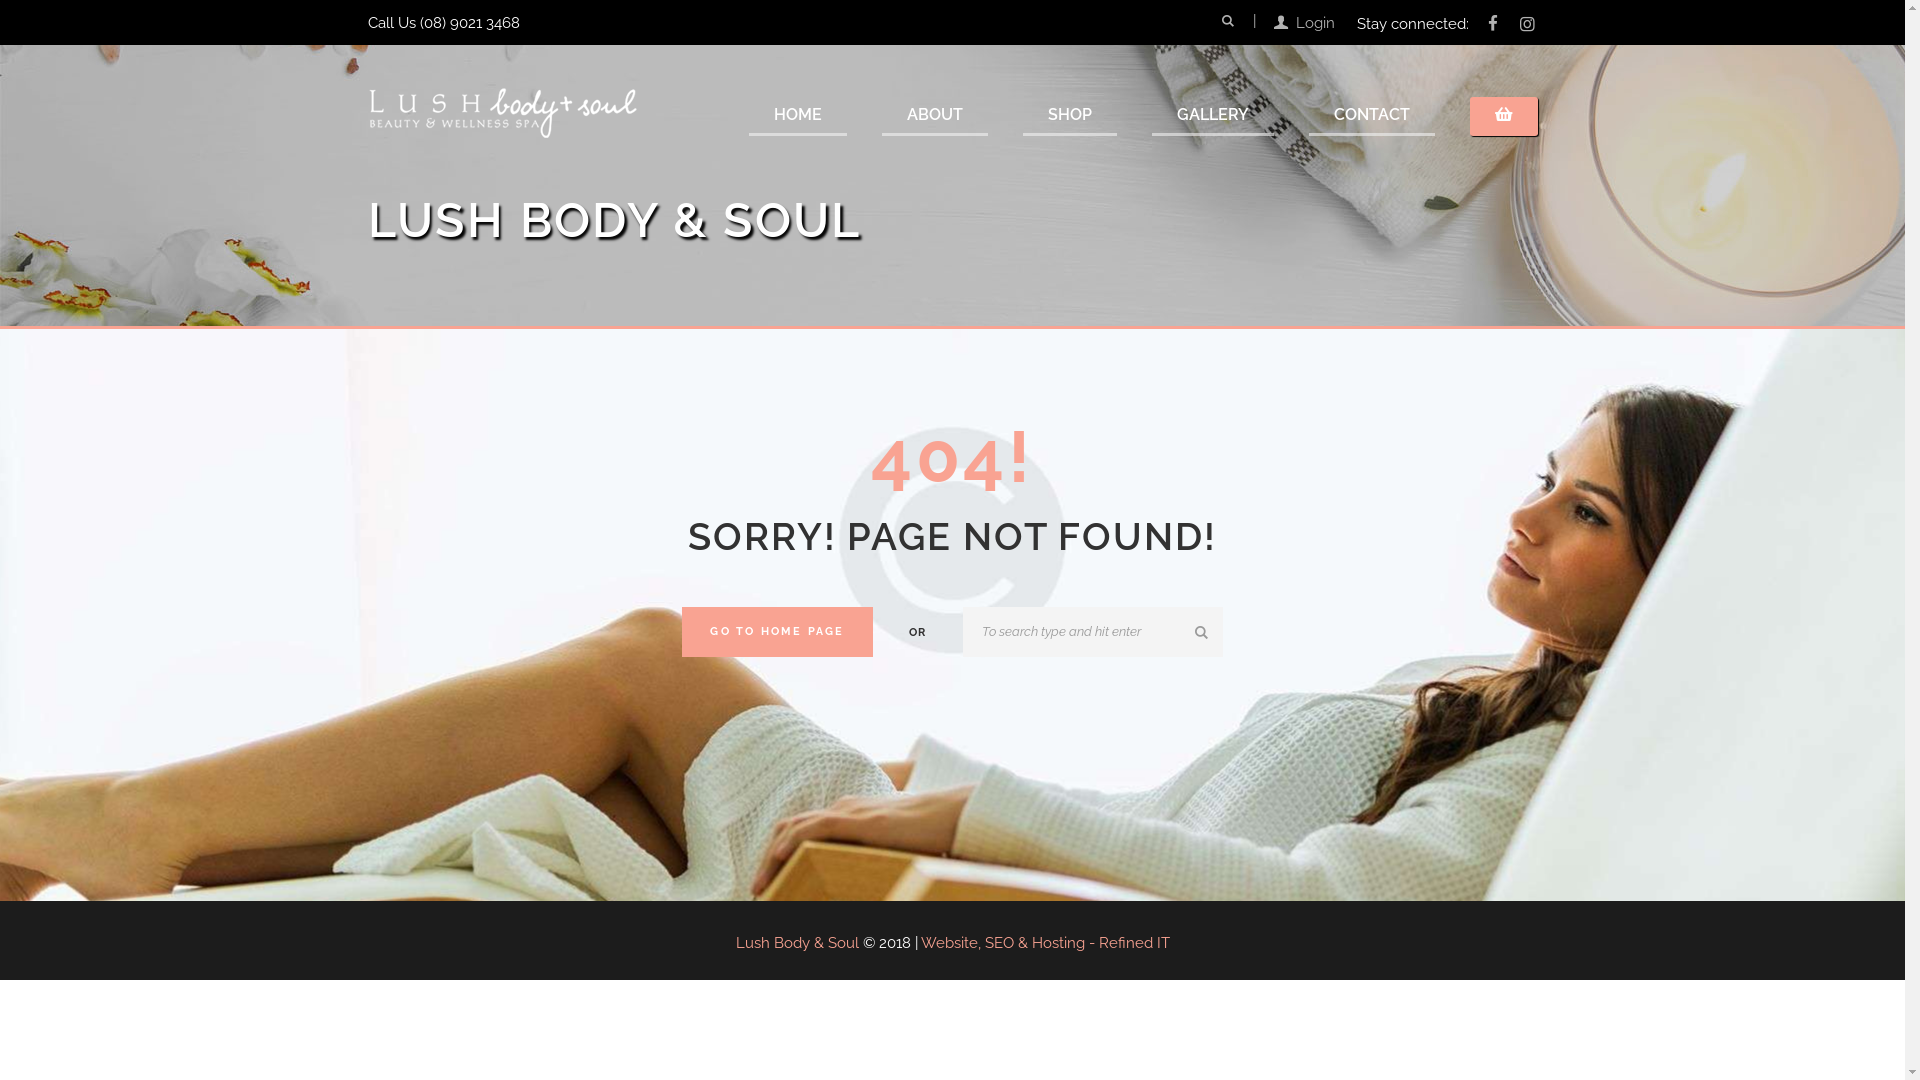 This screenshot has height=1080, width=1920. Describe the element at coordinates (470, 23) in the screenshot. I see `(08) 9021 3468` at that location.